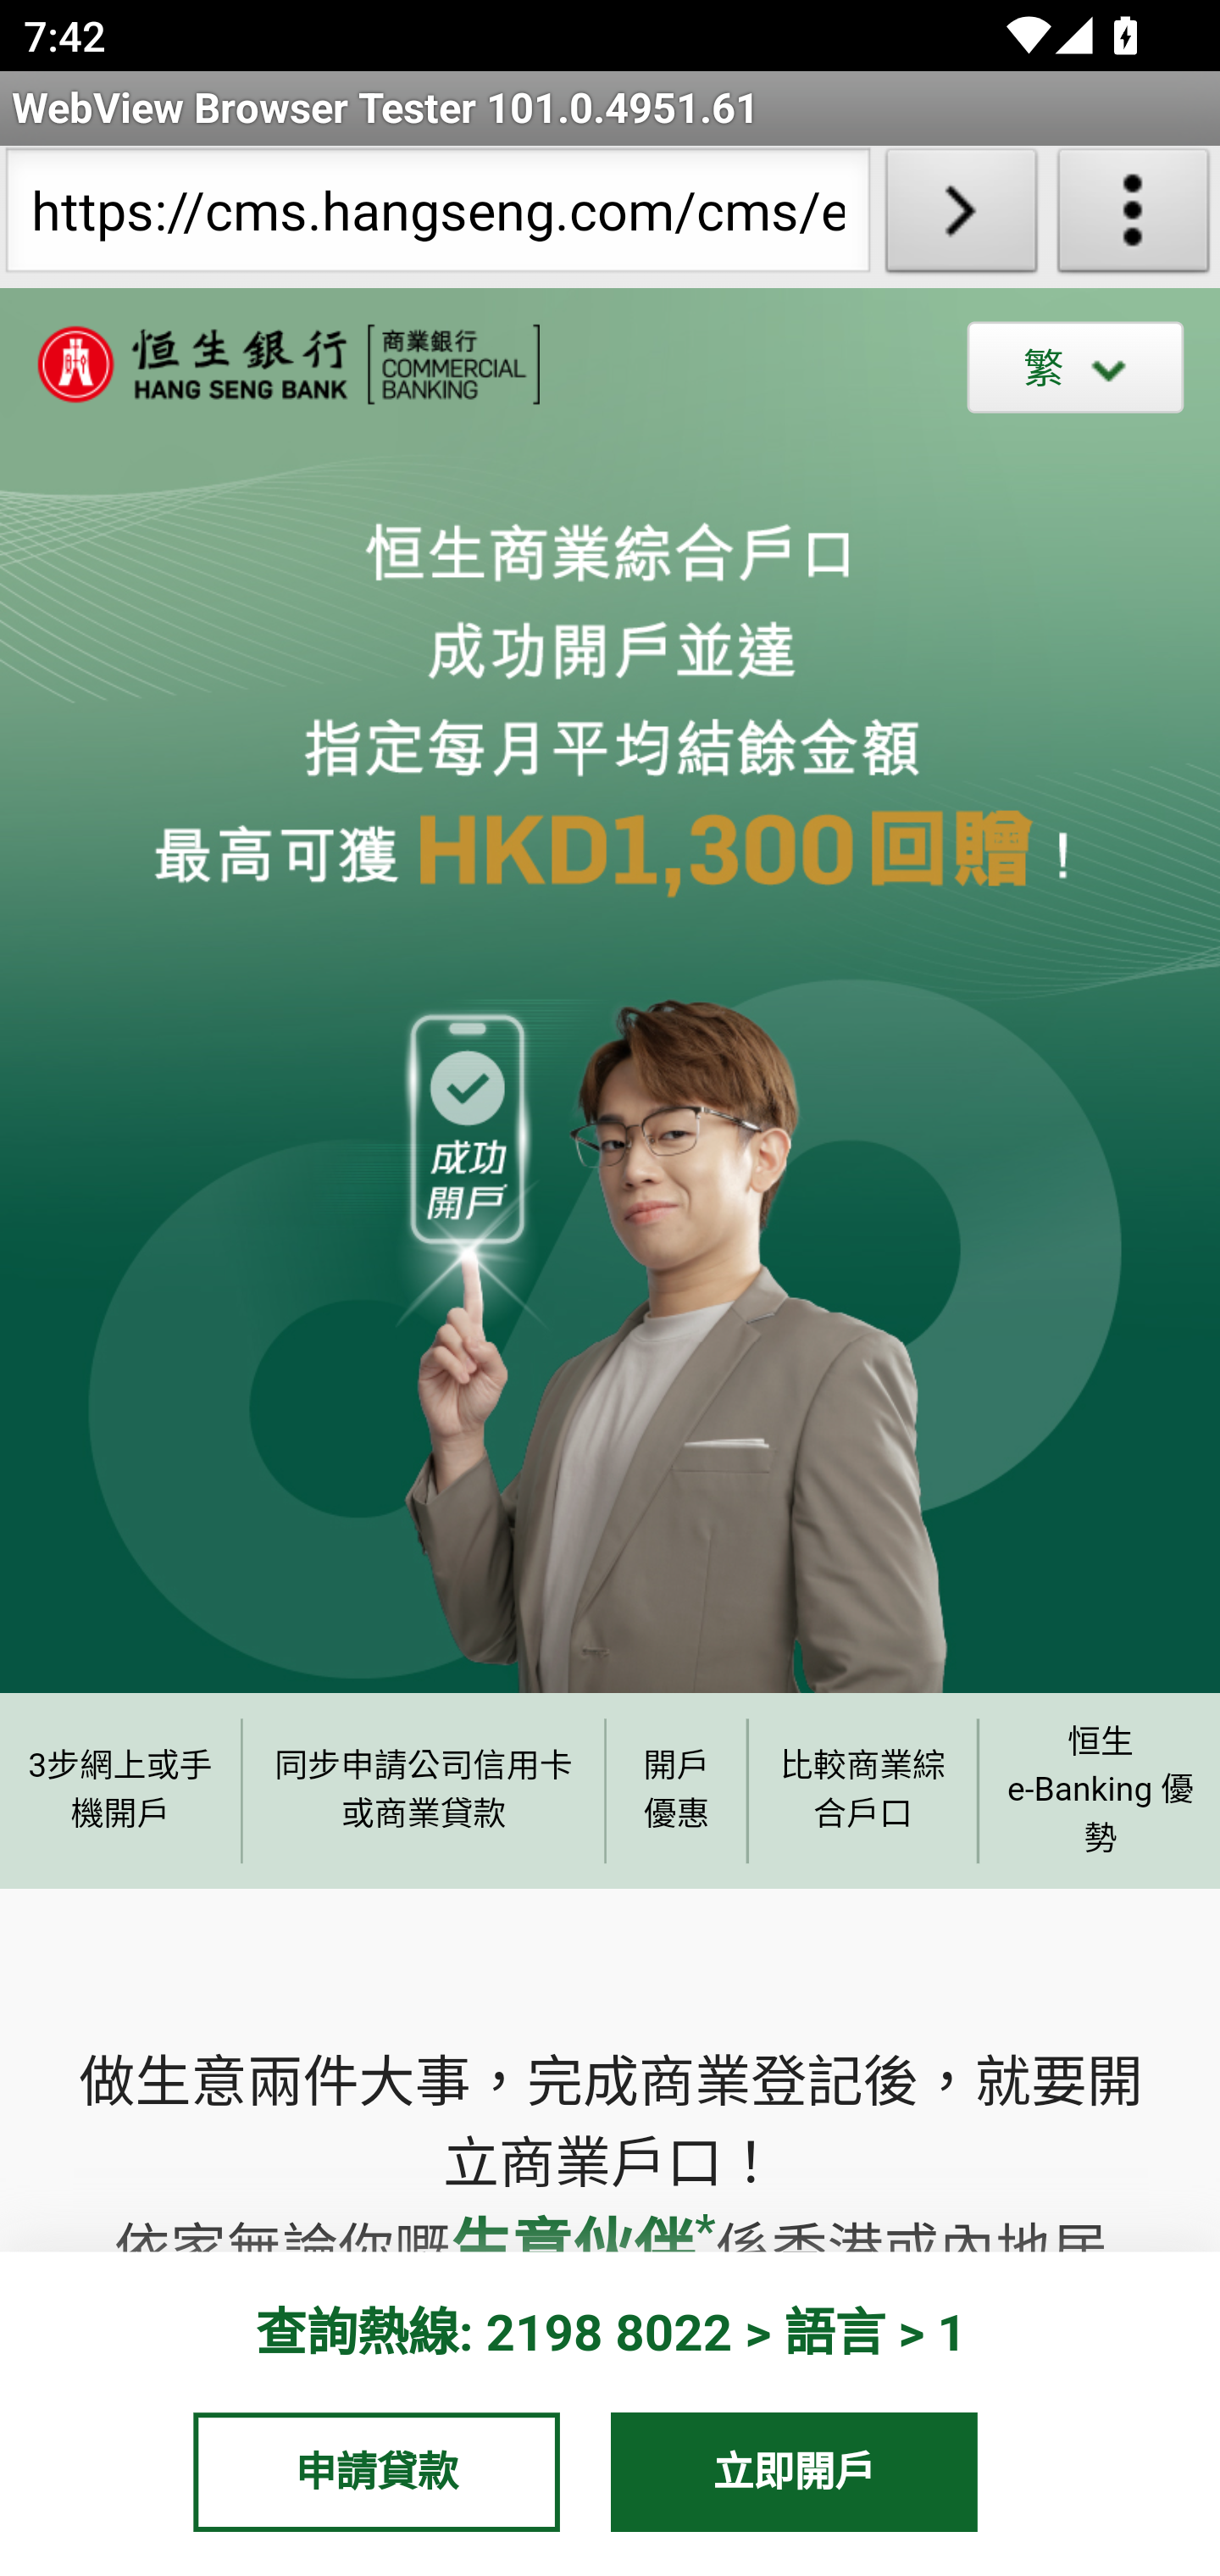 The height and width of the screenshot is (2576, 1220). I want to click on 3步網上或手機開戶, so click(120, 1790).